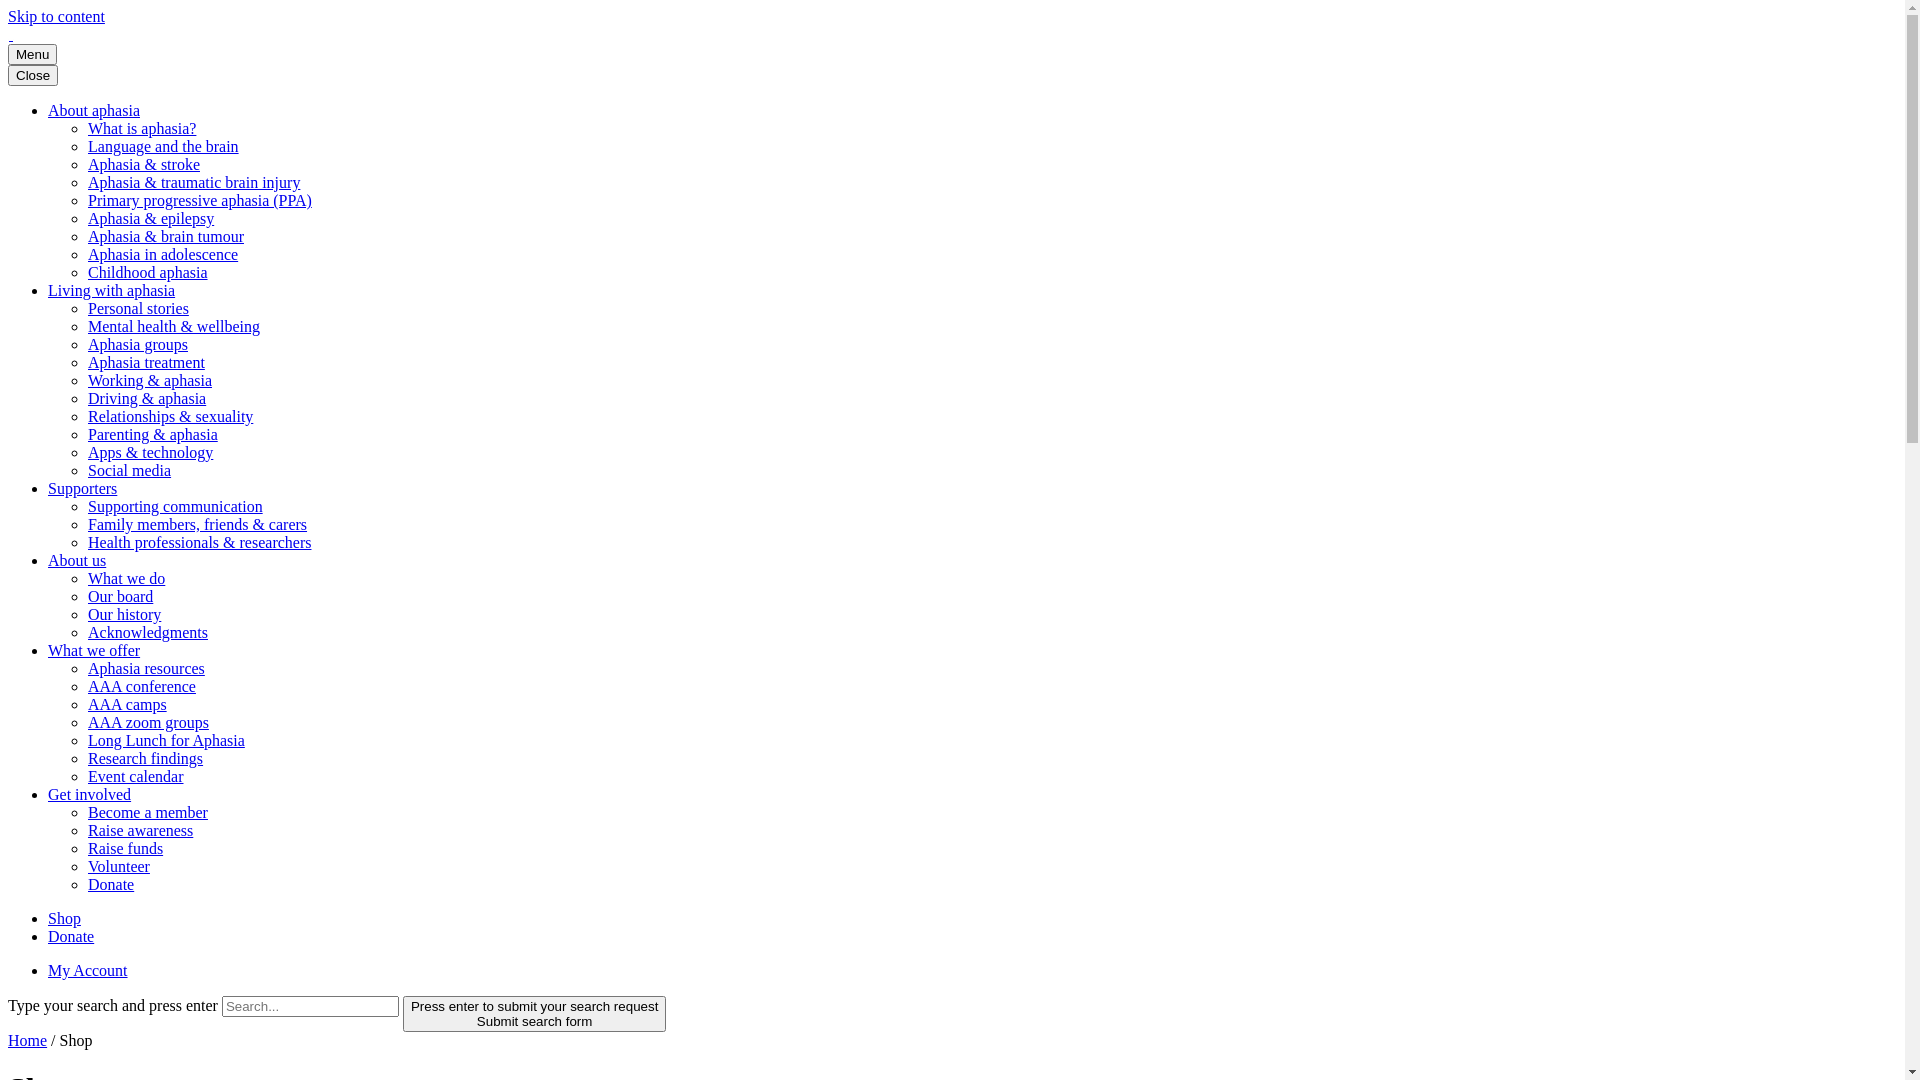 This screenshot has height=1080, width=1920. Describe the element at coordinates (198, 524) in the screenshot. I see `Family members, friends & carers` at that location.